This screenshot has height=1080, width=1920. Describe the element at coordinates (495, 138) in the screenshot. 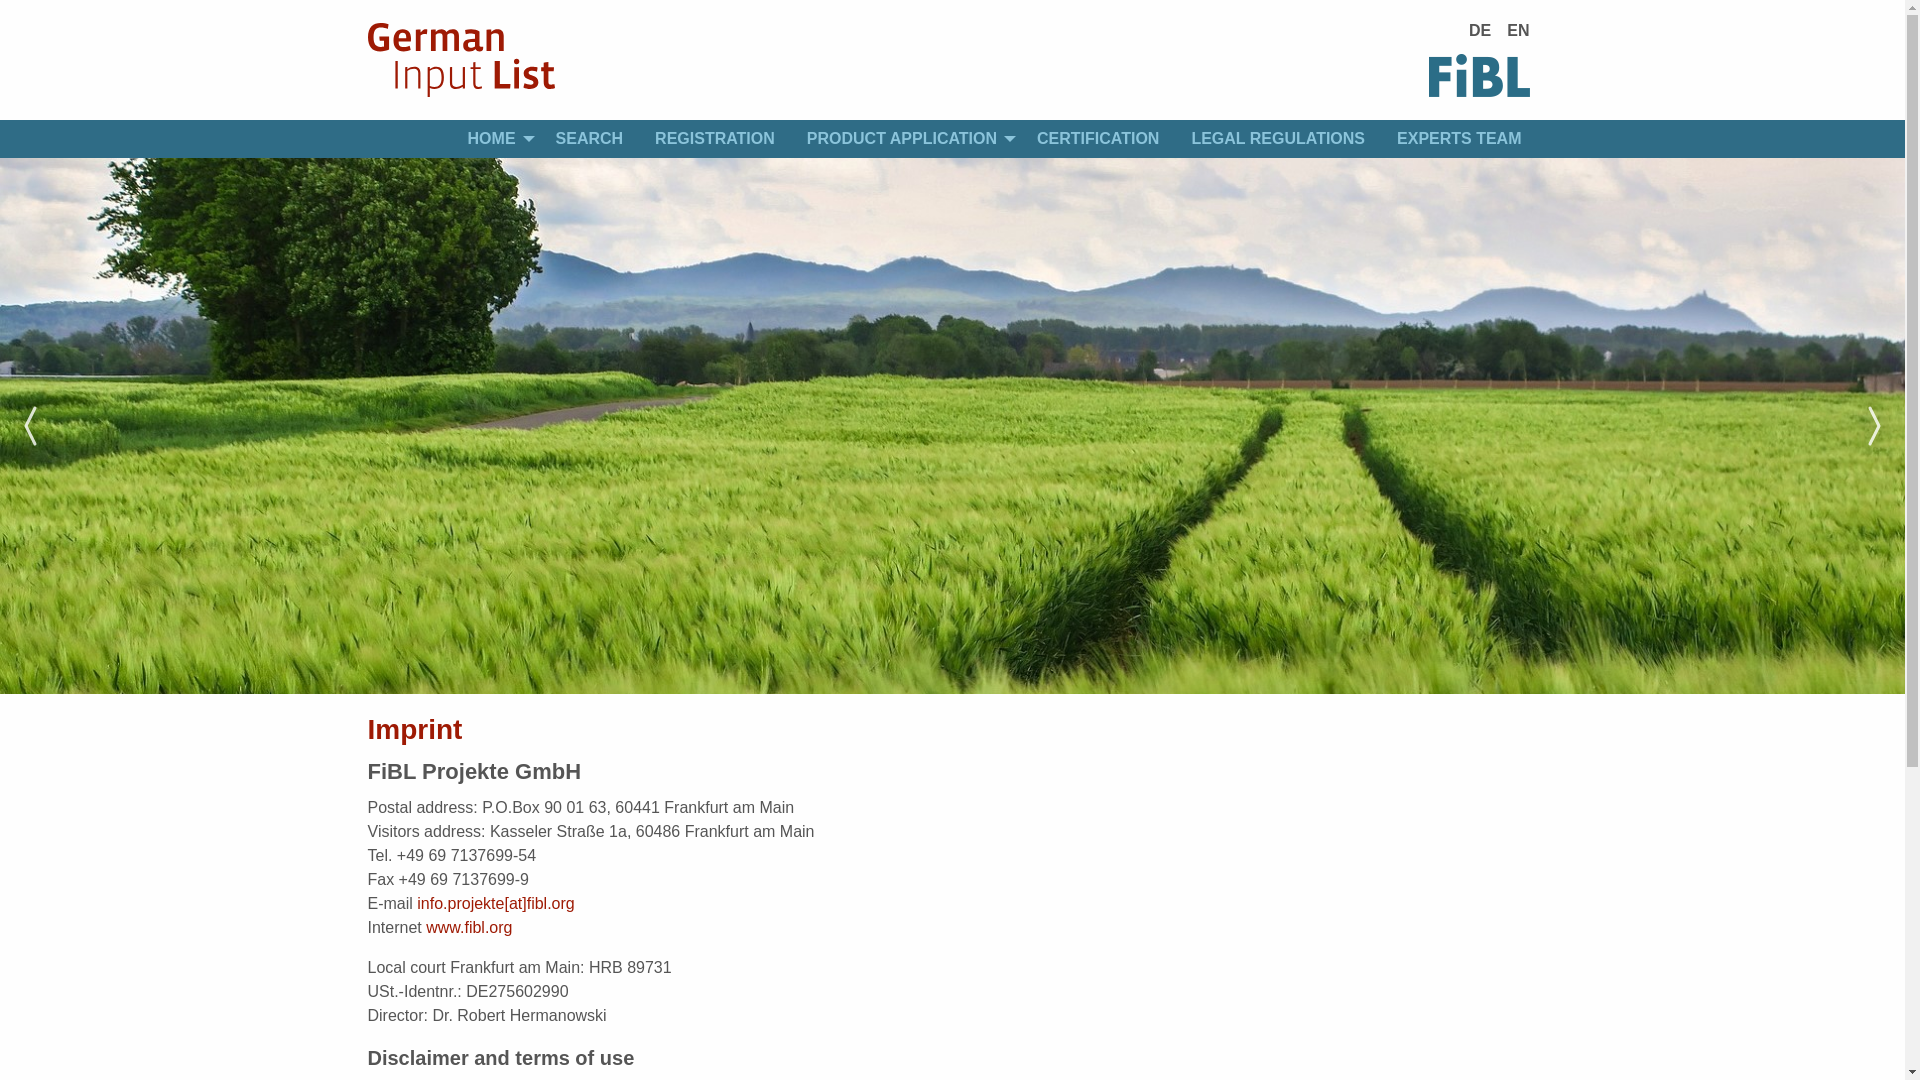

I see `HOME` at that location.